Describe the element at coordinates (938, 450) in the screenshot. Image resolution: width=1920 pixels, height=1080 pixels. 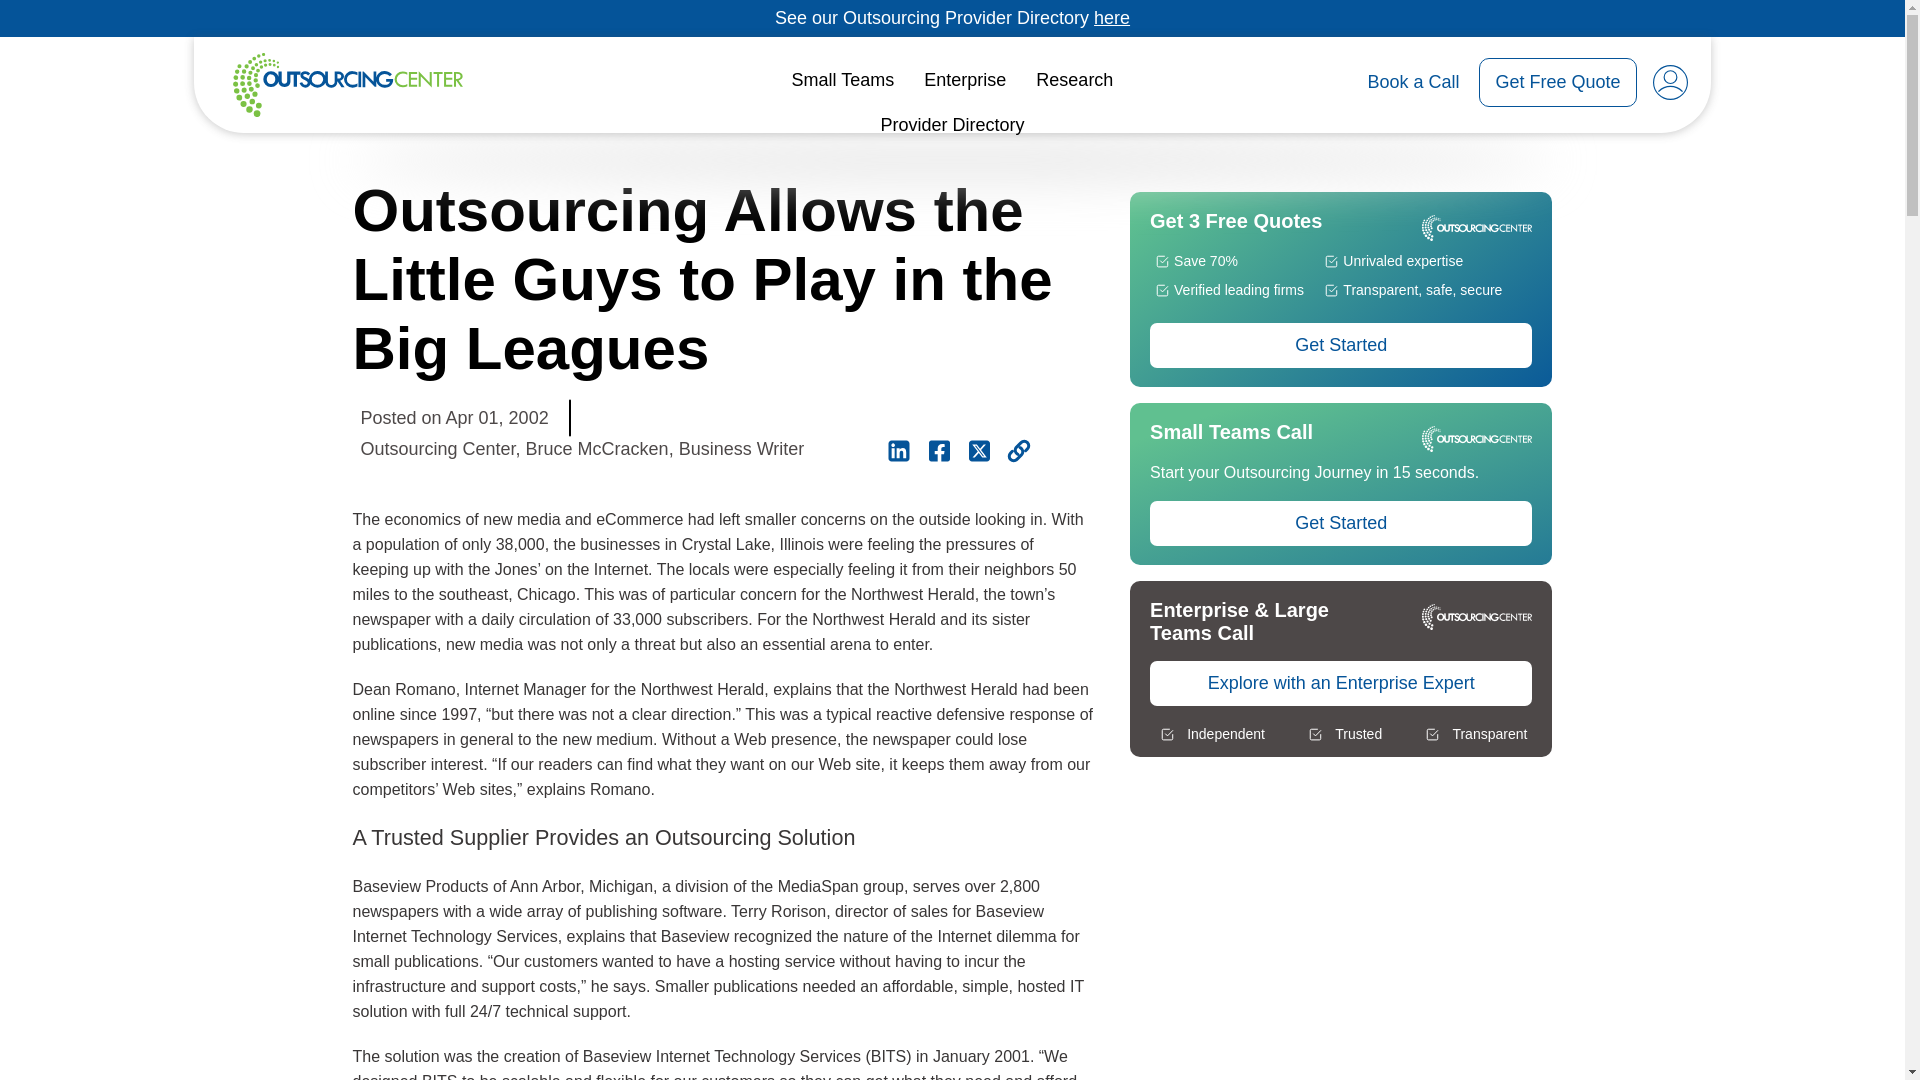
I see `facebook` at that location.